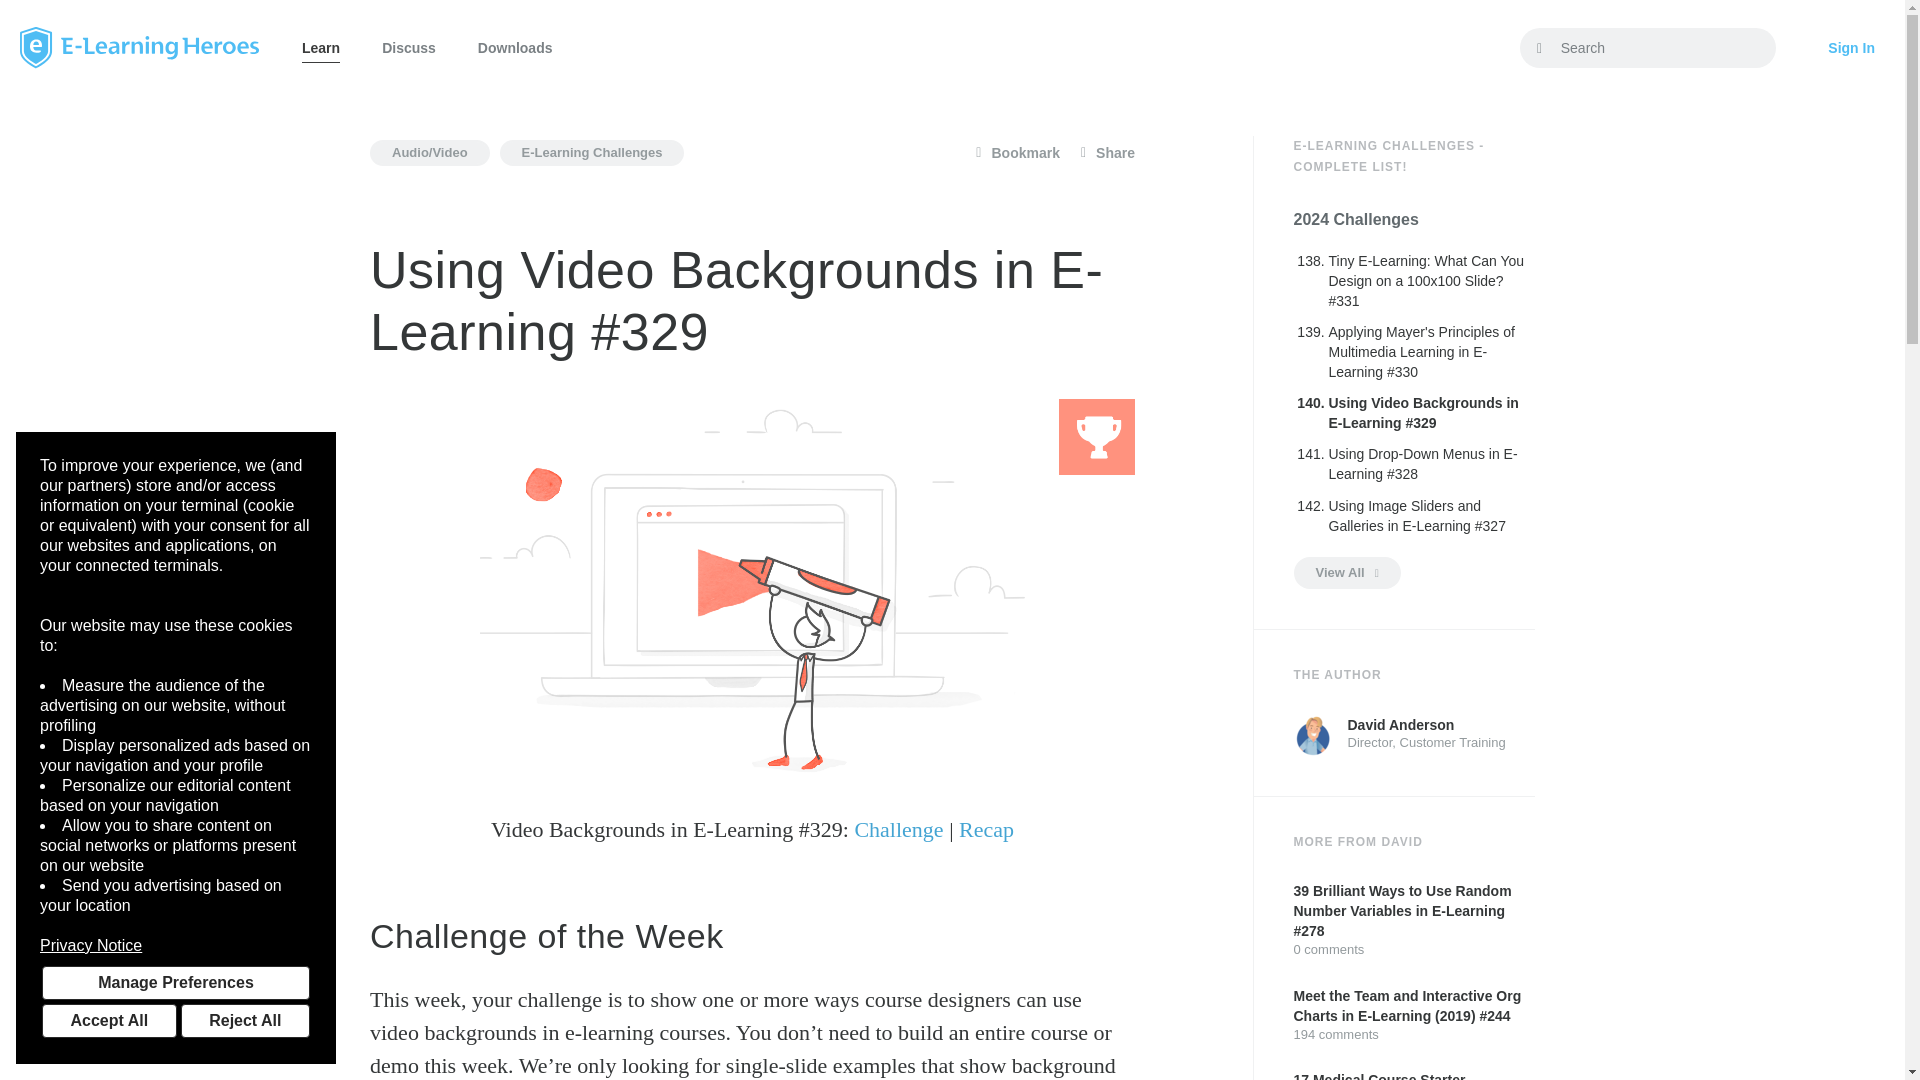 Image resolution: width=1920 pixels, height=1080 pixels. Describe the element at coordinates (244, 1020) in the screenshot. I see `Reject All` at that location.